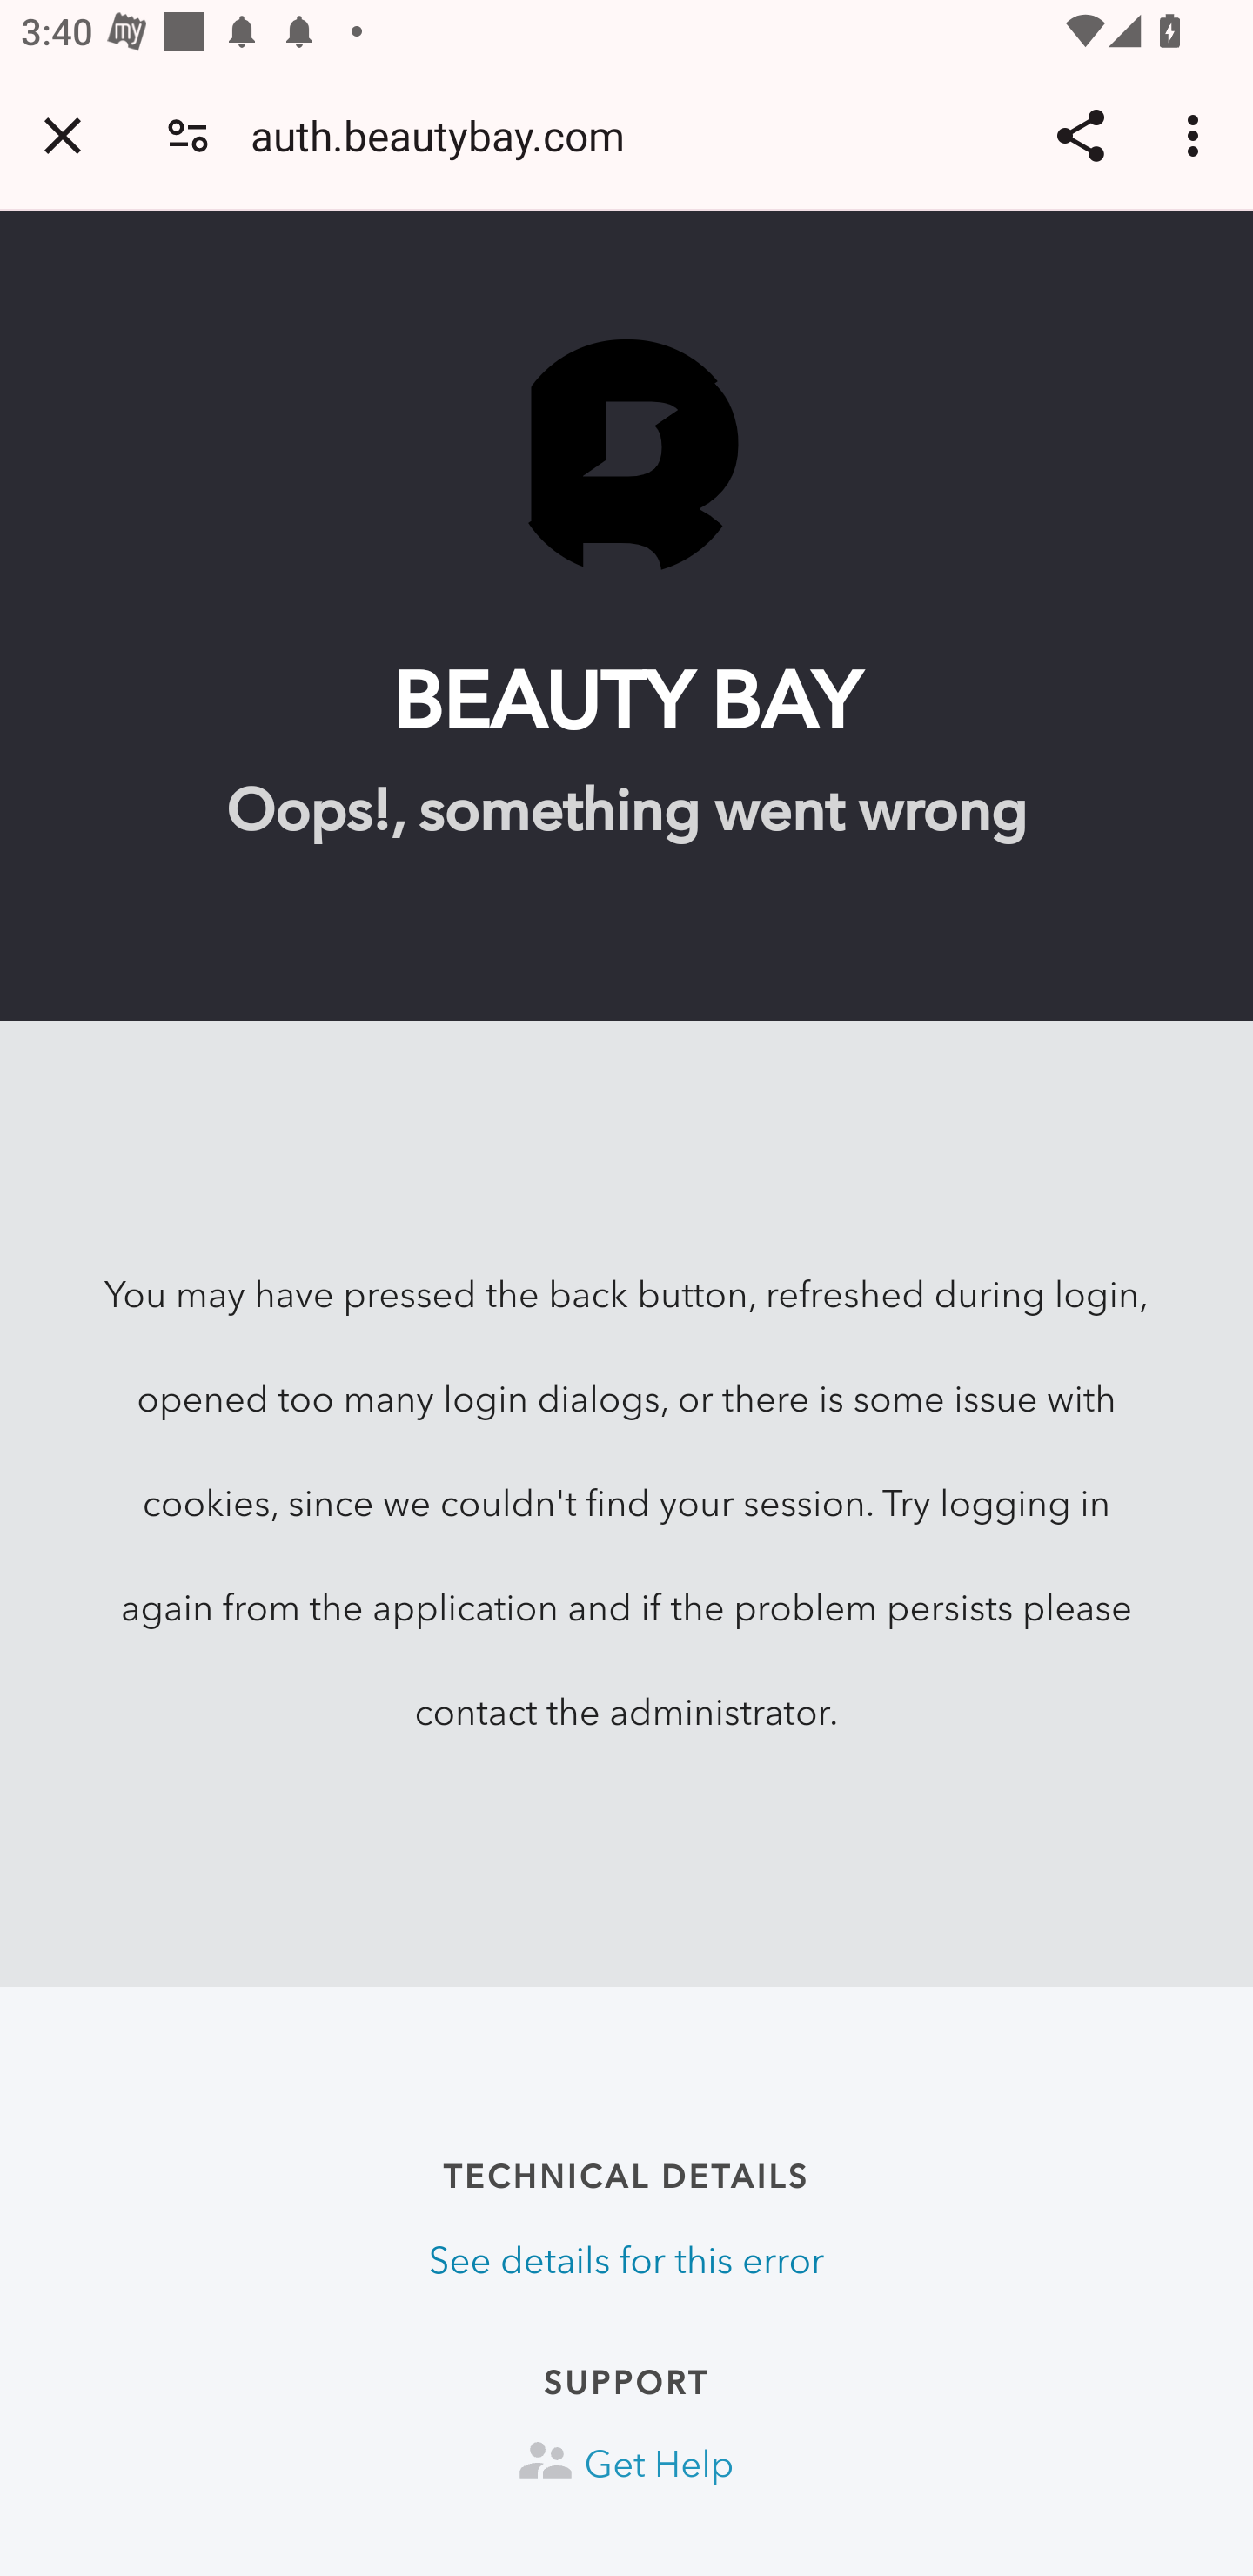  Describe the element at coordinates (1197, 135) in the screenshot. I see `Customize and control Google Chrome` at that location.